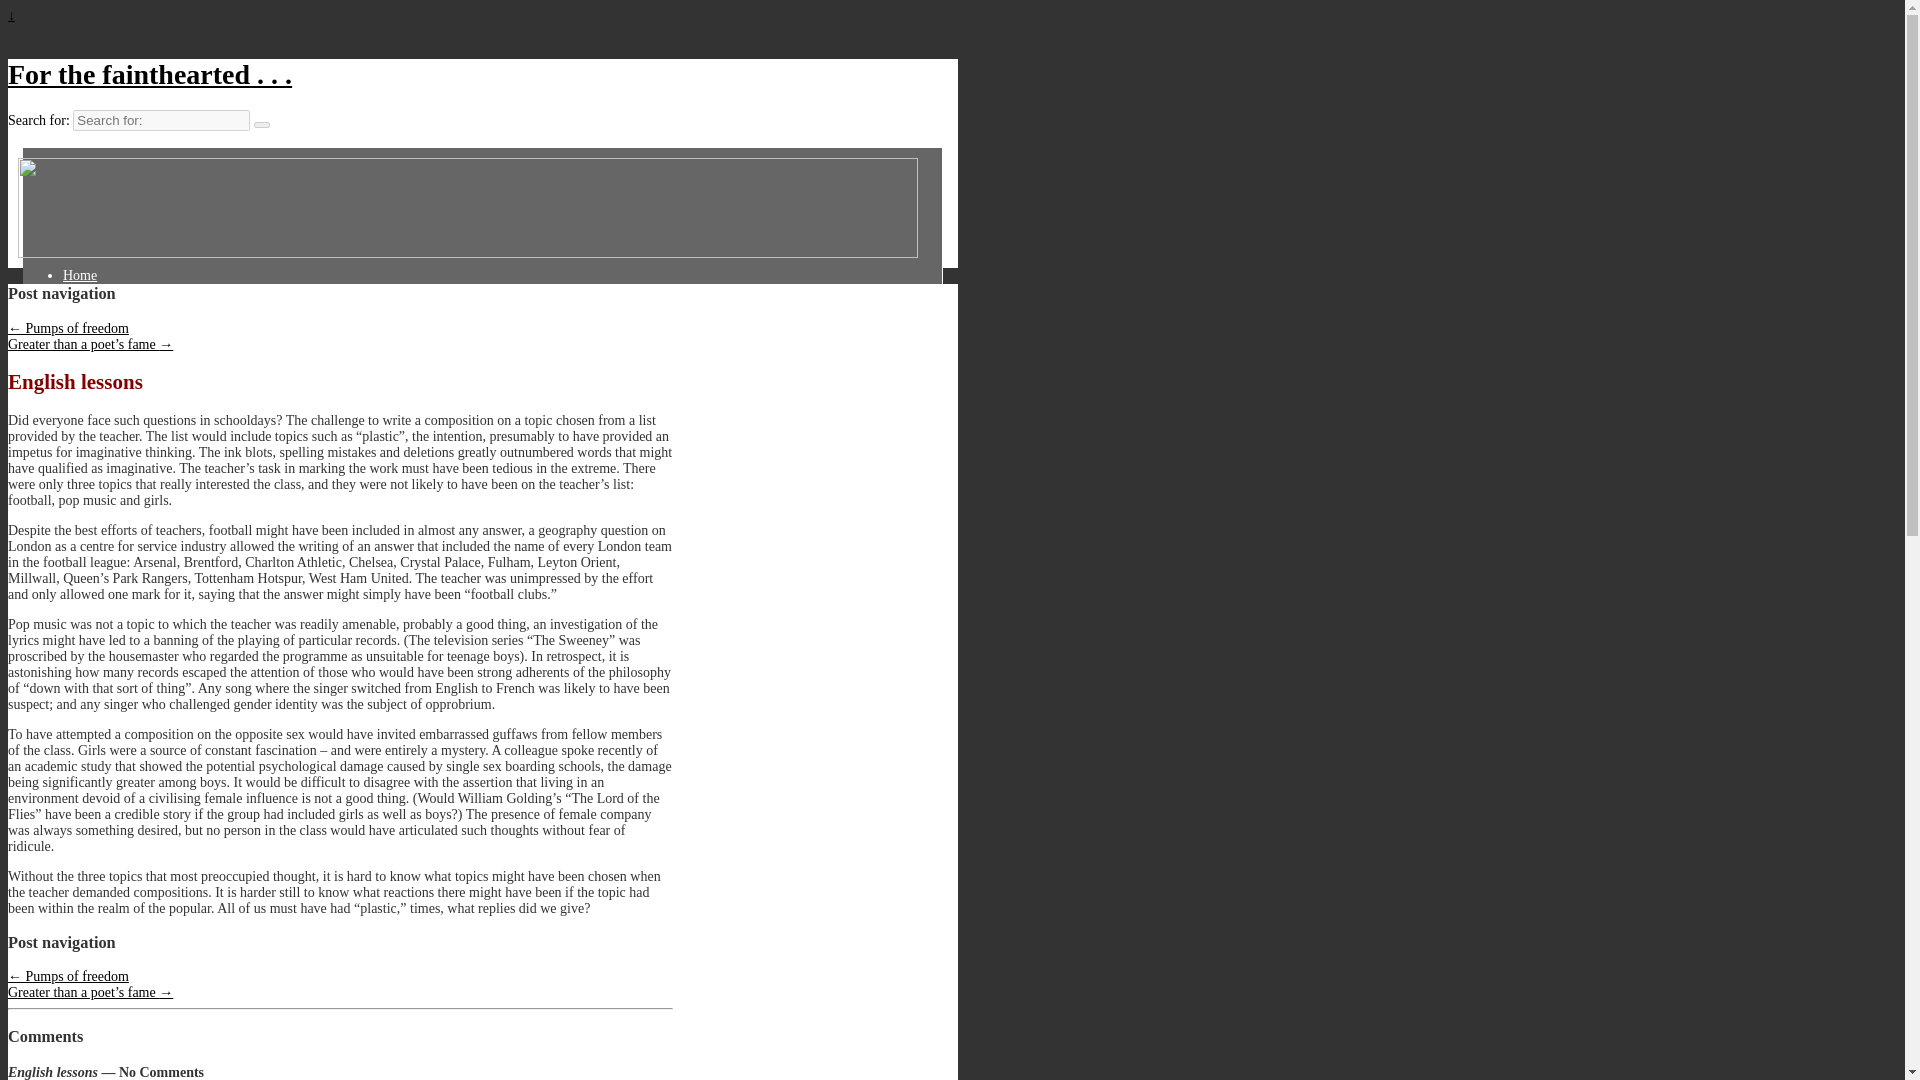  Describe the element at coordinates (149, 74) in the screenshot. I see `For the fainthearted . . .` at that location.